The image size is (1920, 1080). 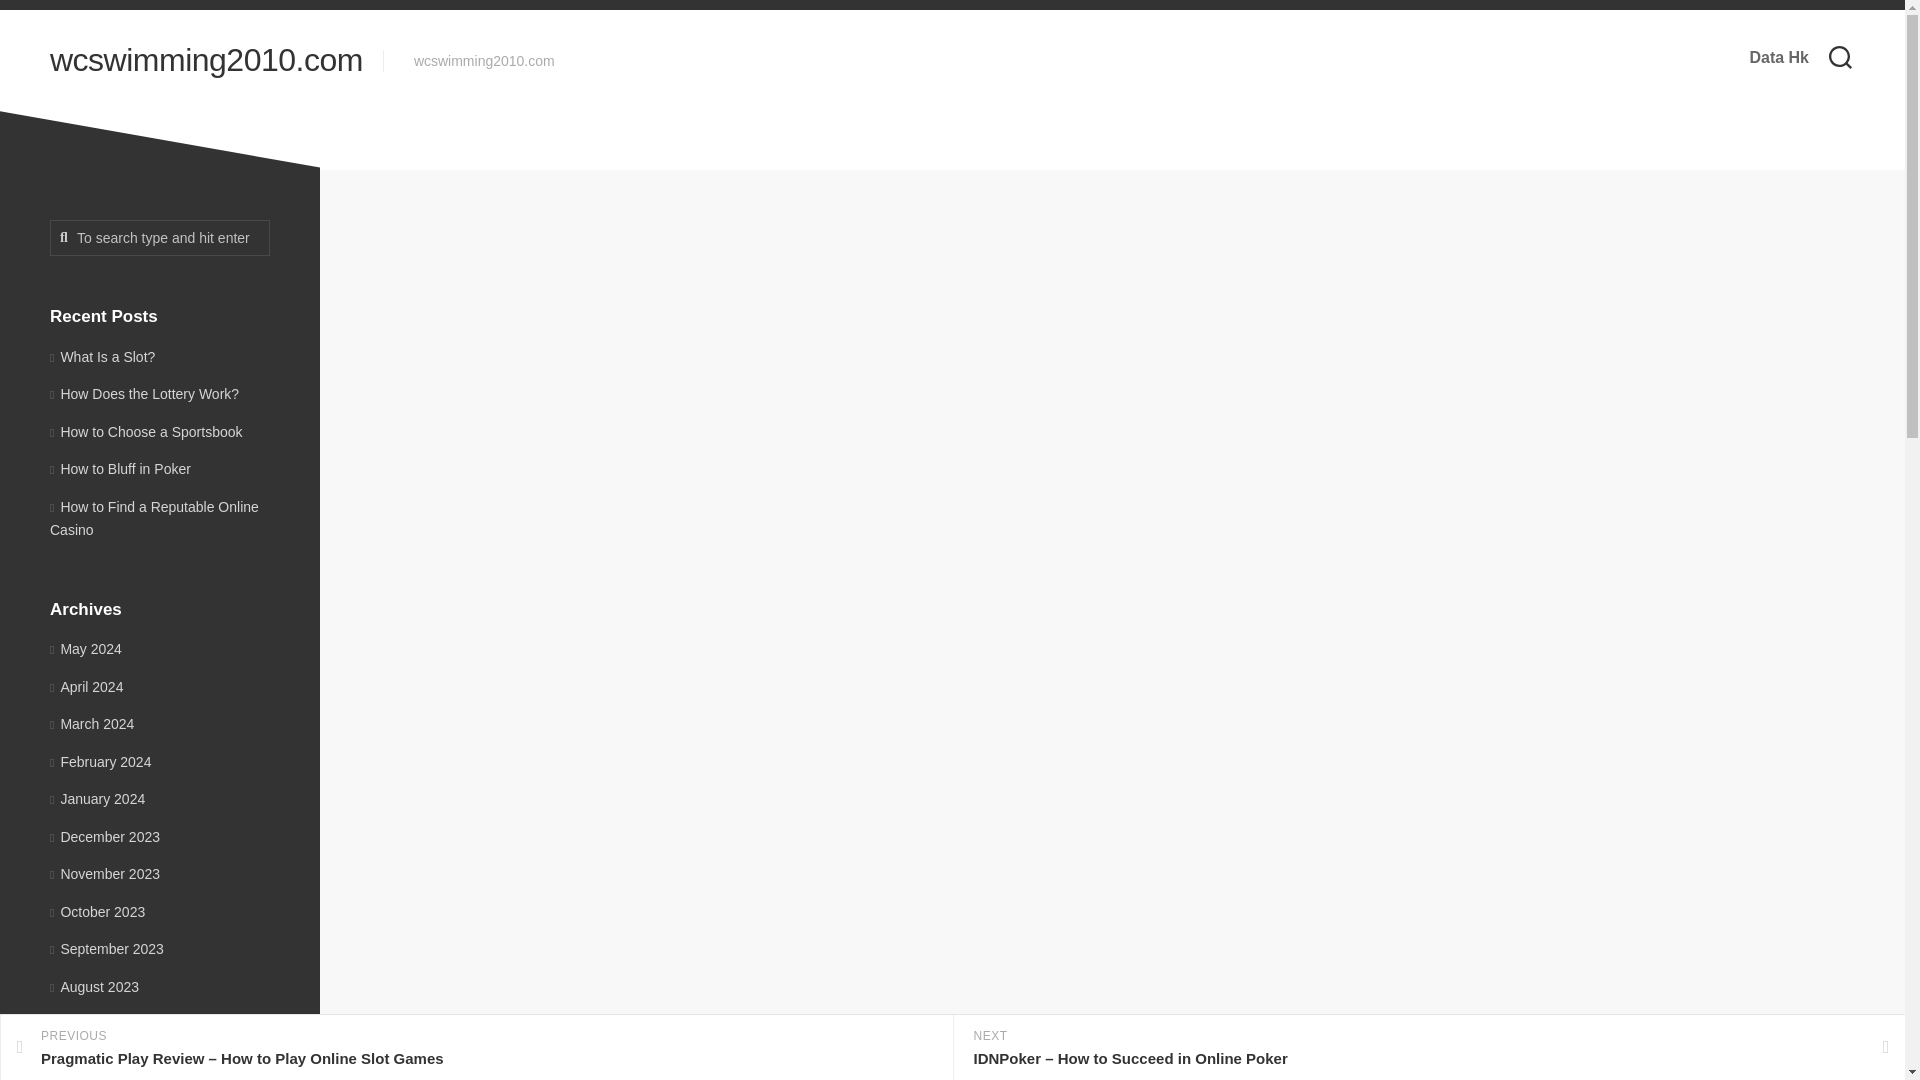 I want to click on wcswimming2010, so click(x=999, y=371).